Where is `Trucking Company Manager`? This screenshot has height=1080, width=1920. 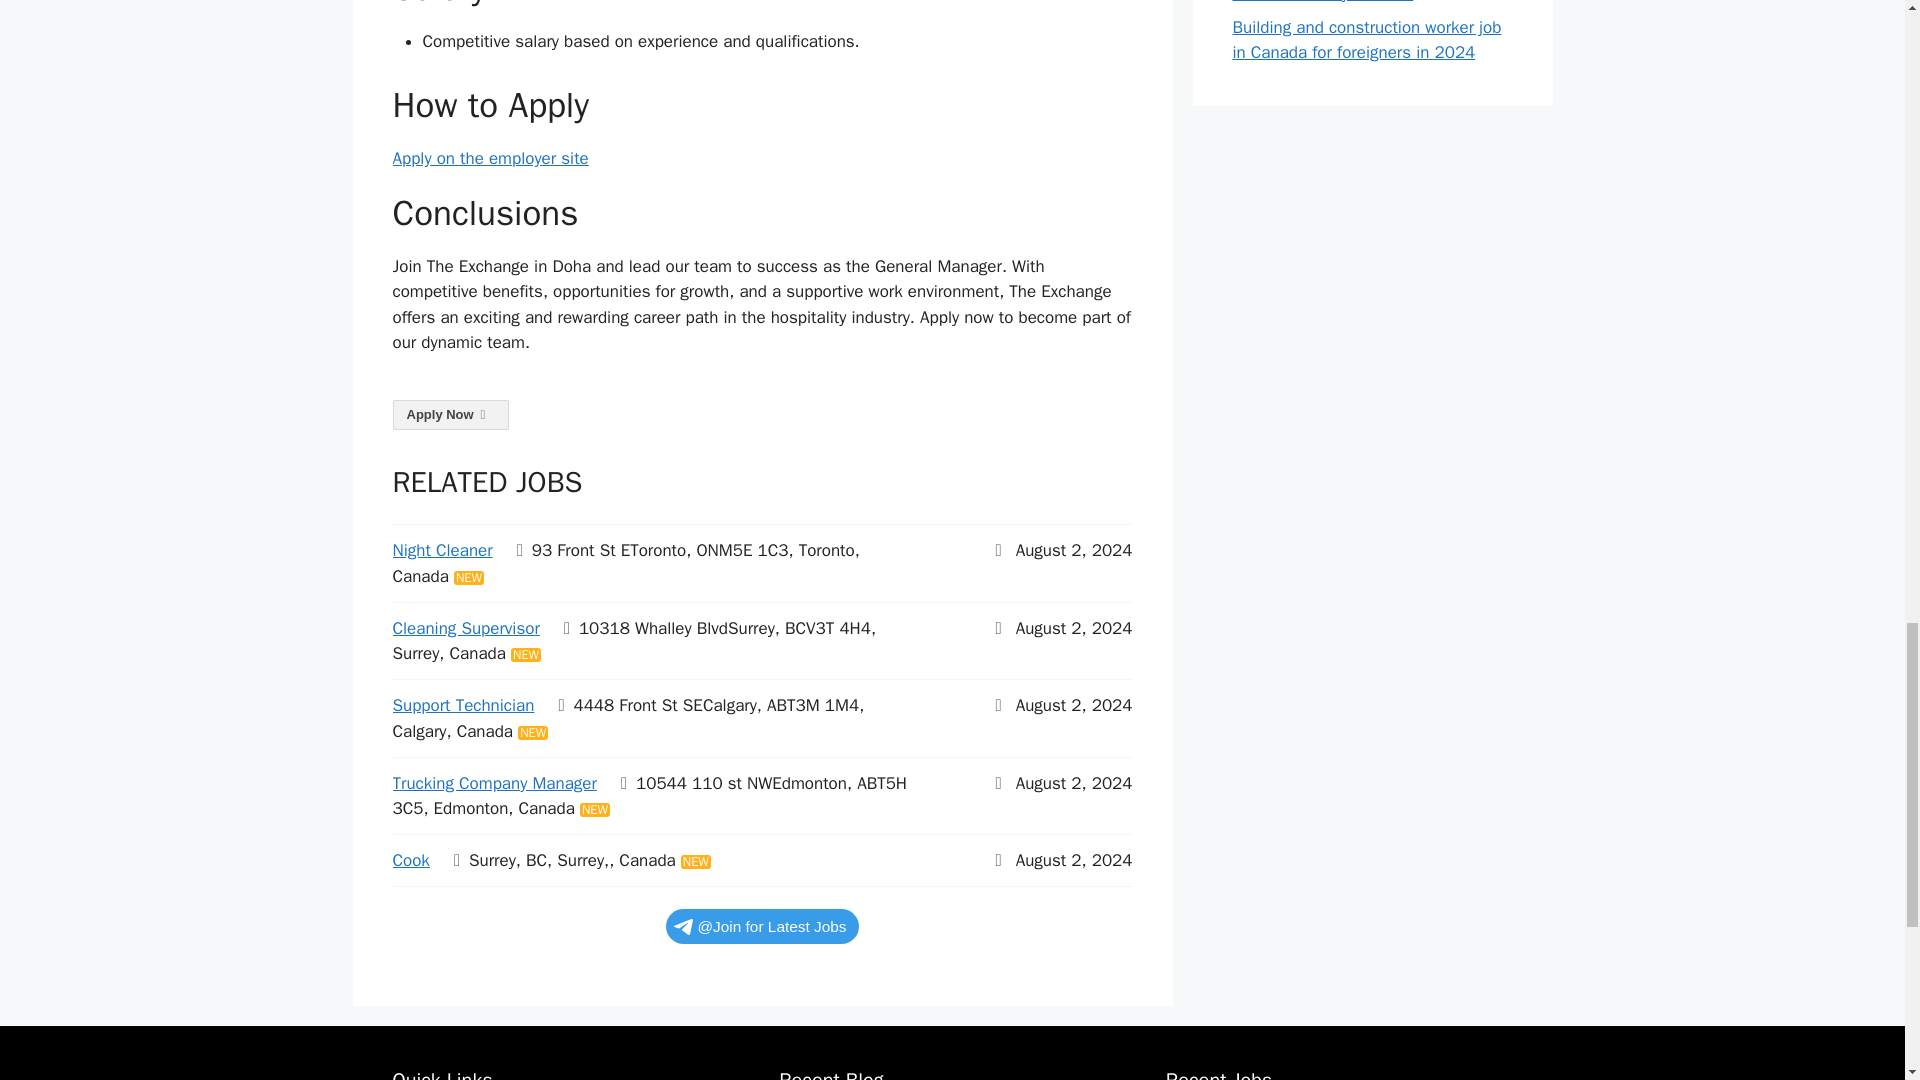
Trucking Company Manager is located at coordinates (493, 783).